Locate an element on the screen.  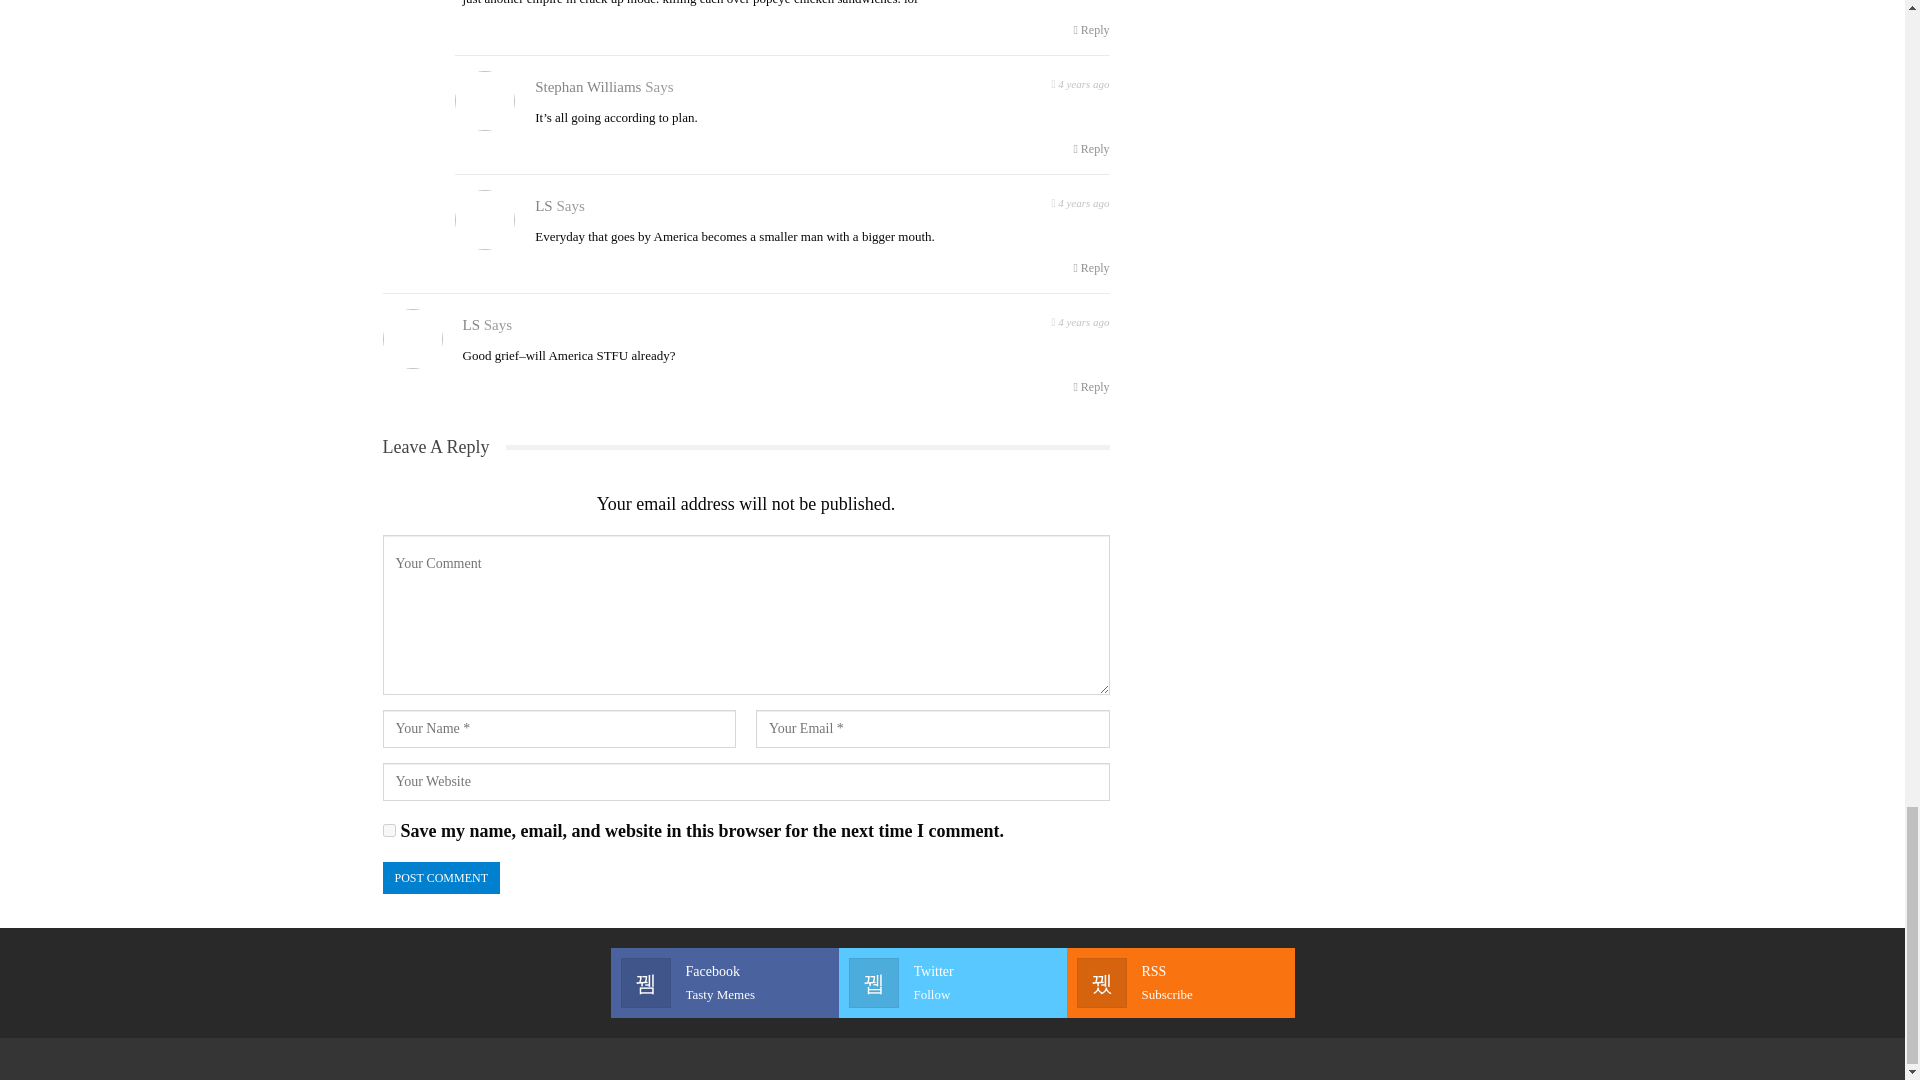
Reply is located at coordinates (1080, 82).